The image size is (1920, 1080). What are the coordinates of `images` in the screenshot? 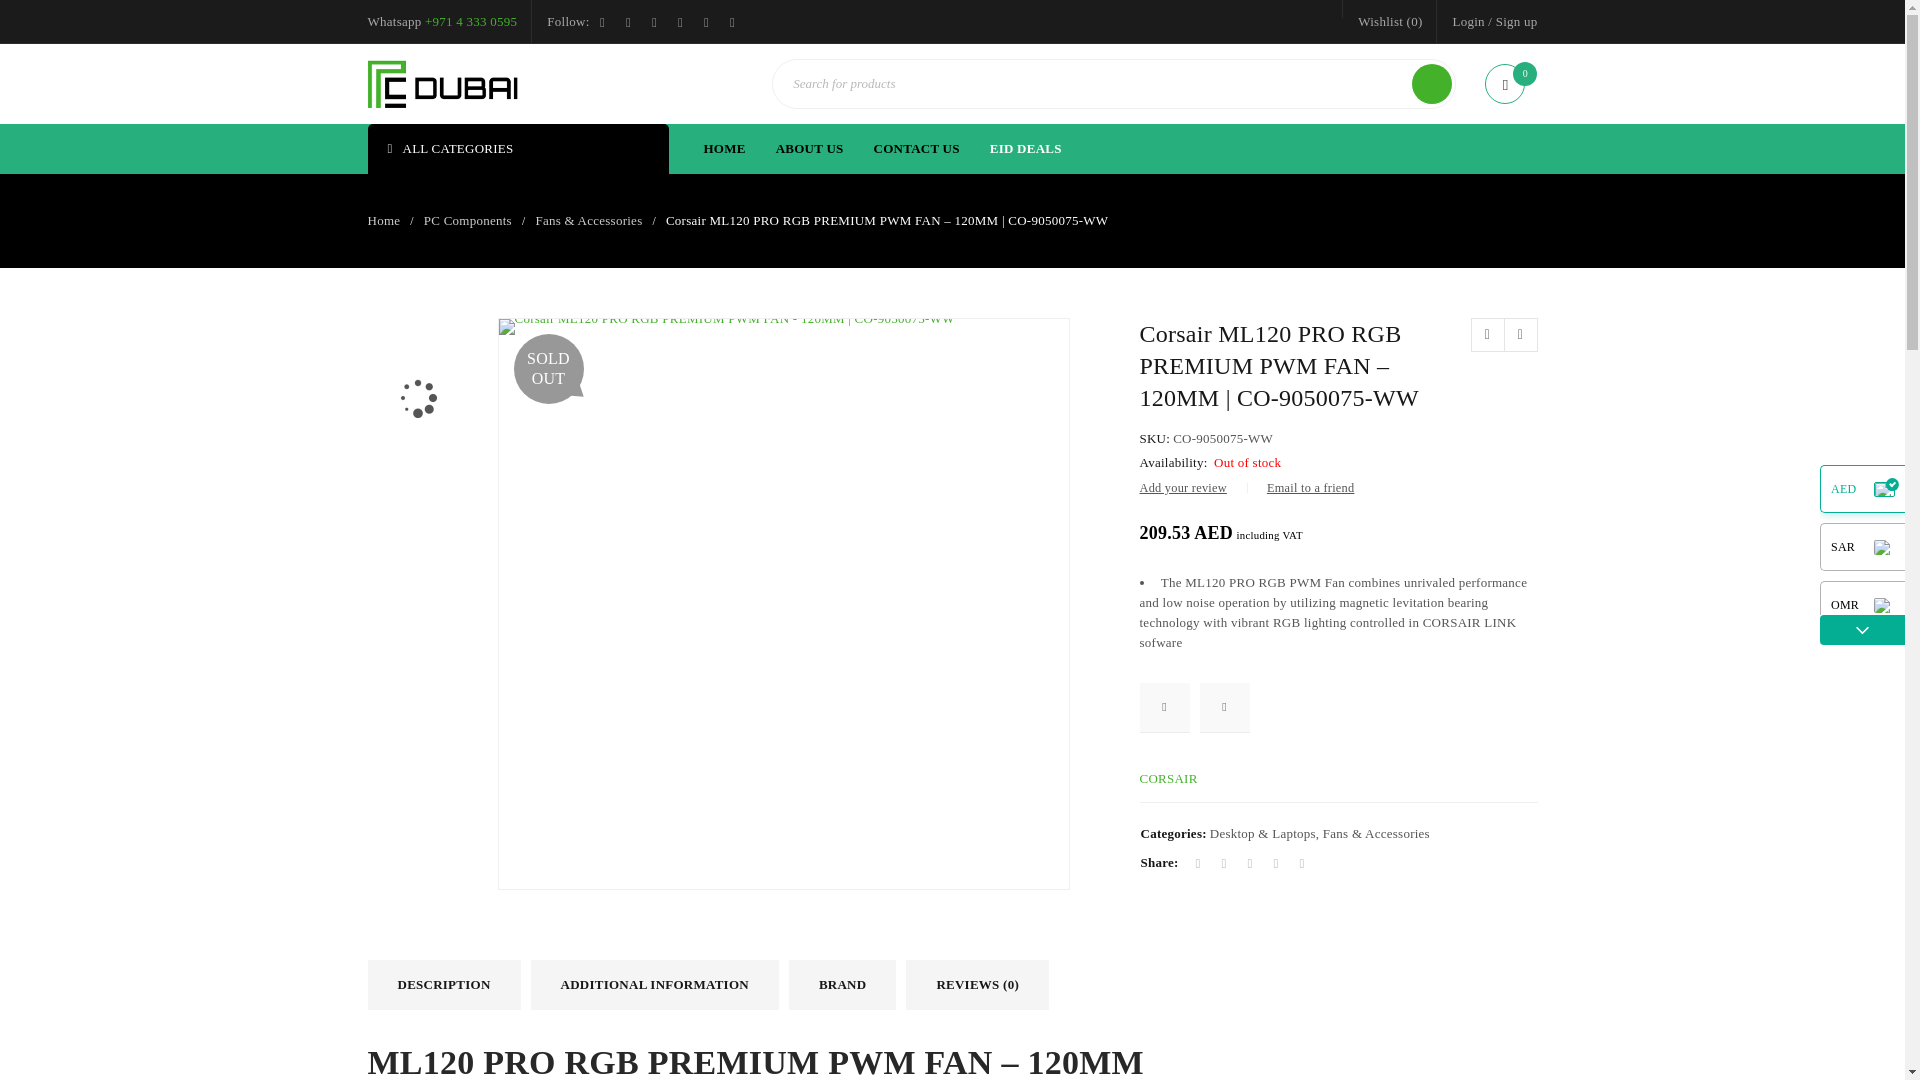 It's located at (417, 367).